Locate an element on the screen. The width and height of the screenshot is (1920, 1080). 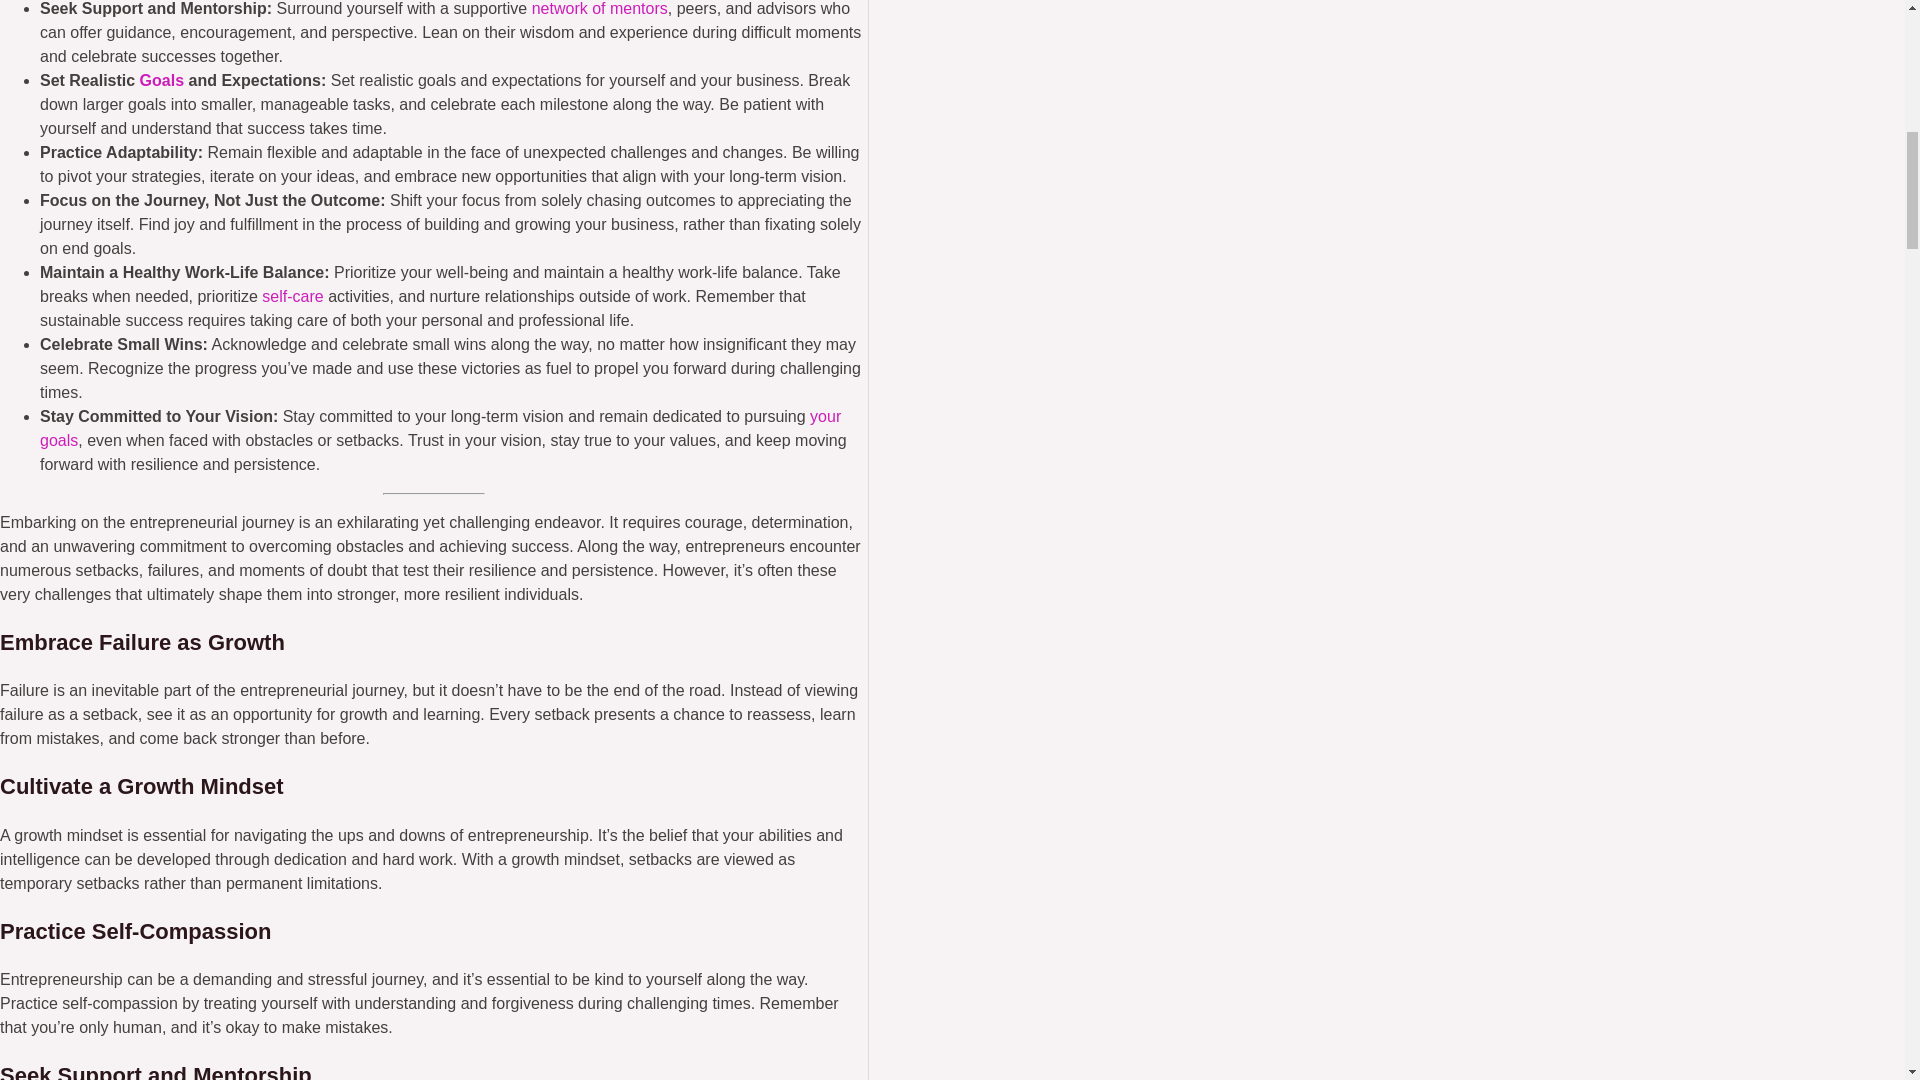
your goals is located at coordinates (440, 428).